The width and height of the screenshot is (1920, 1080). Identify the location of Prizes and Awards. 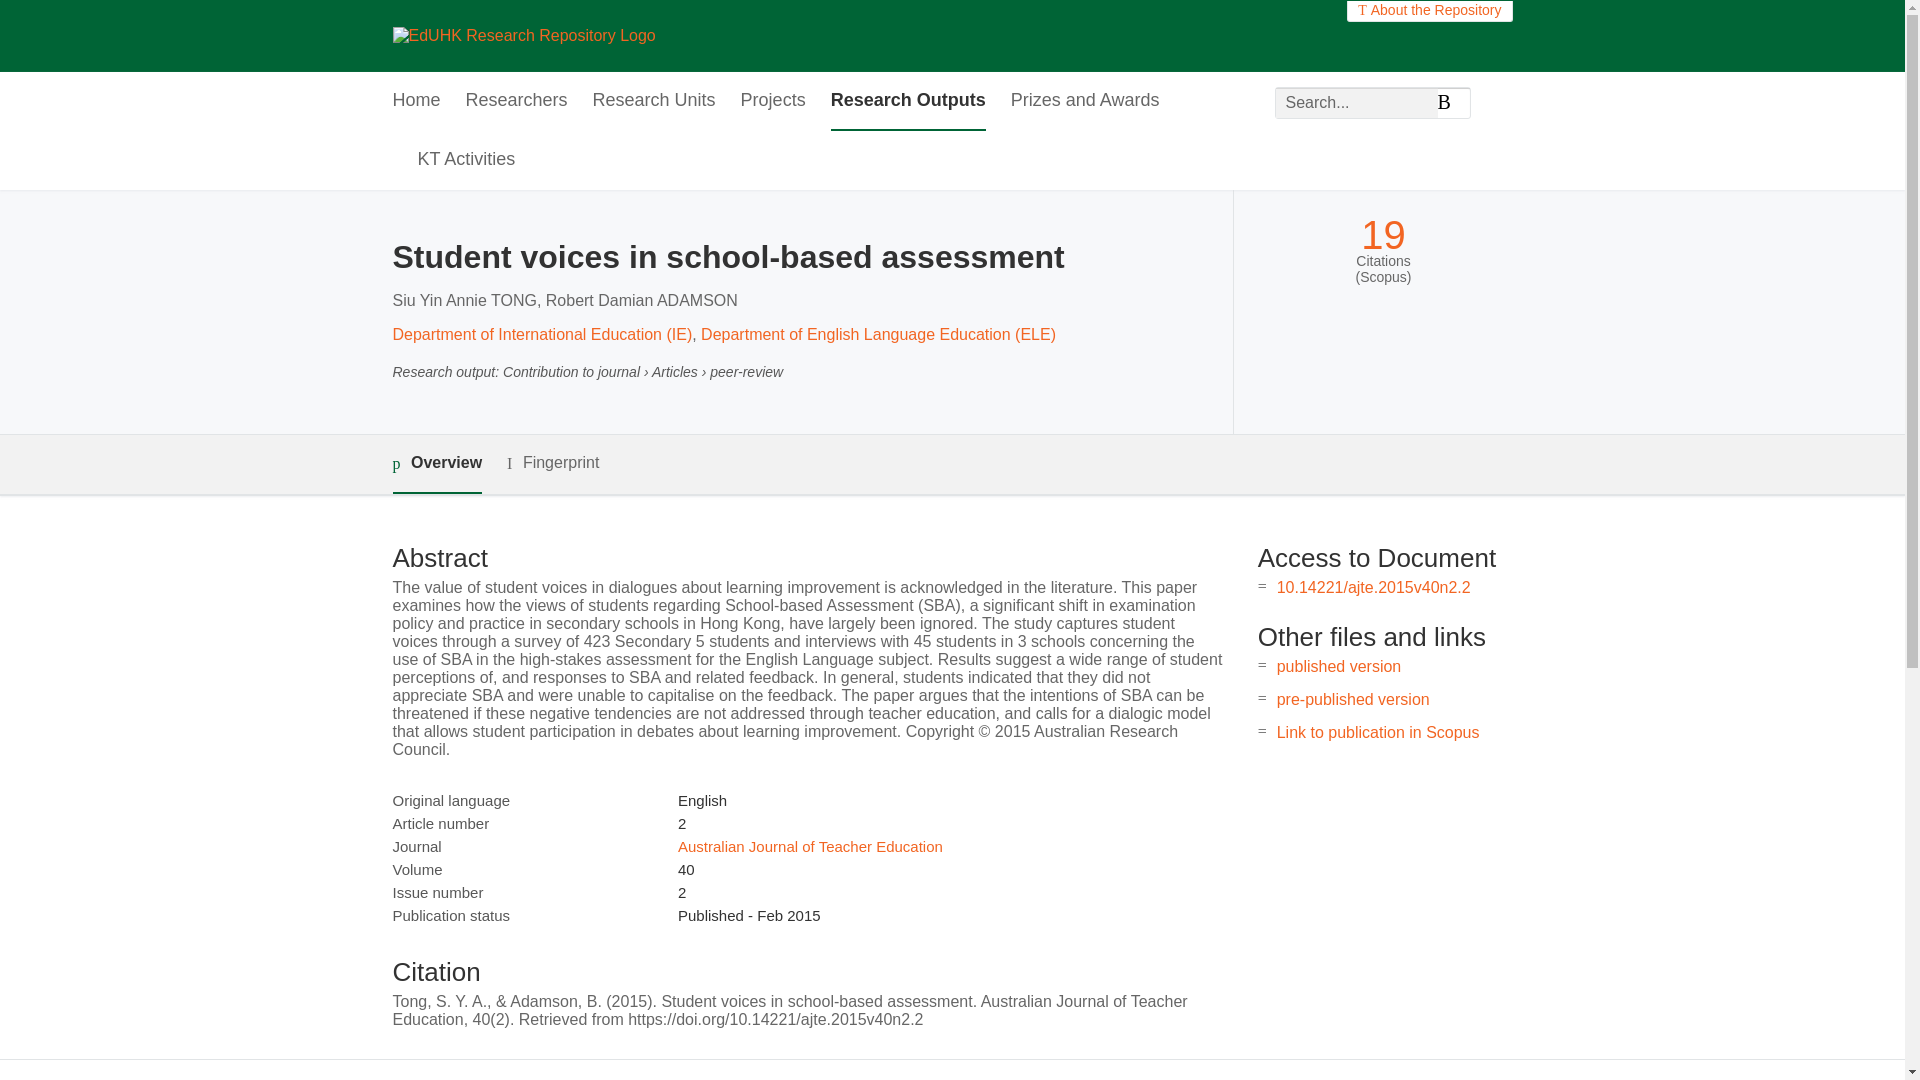
(1085, 101).